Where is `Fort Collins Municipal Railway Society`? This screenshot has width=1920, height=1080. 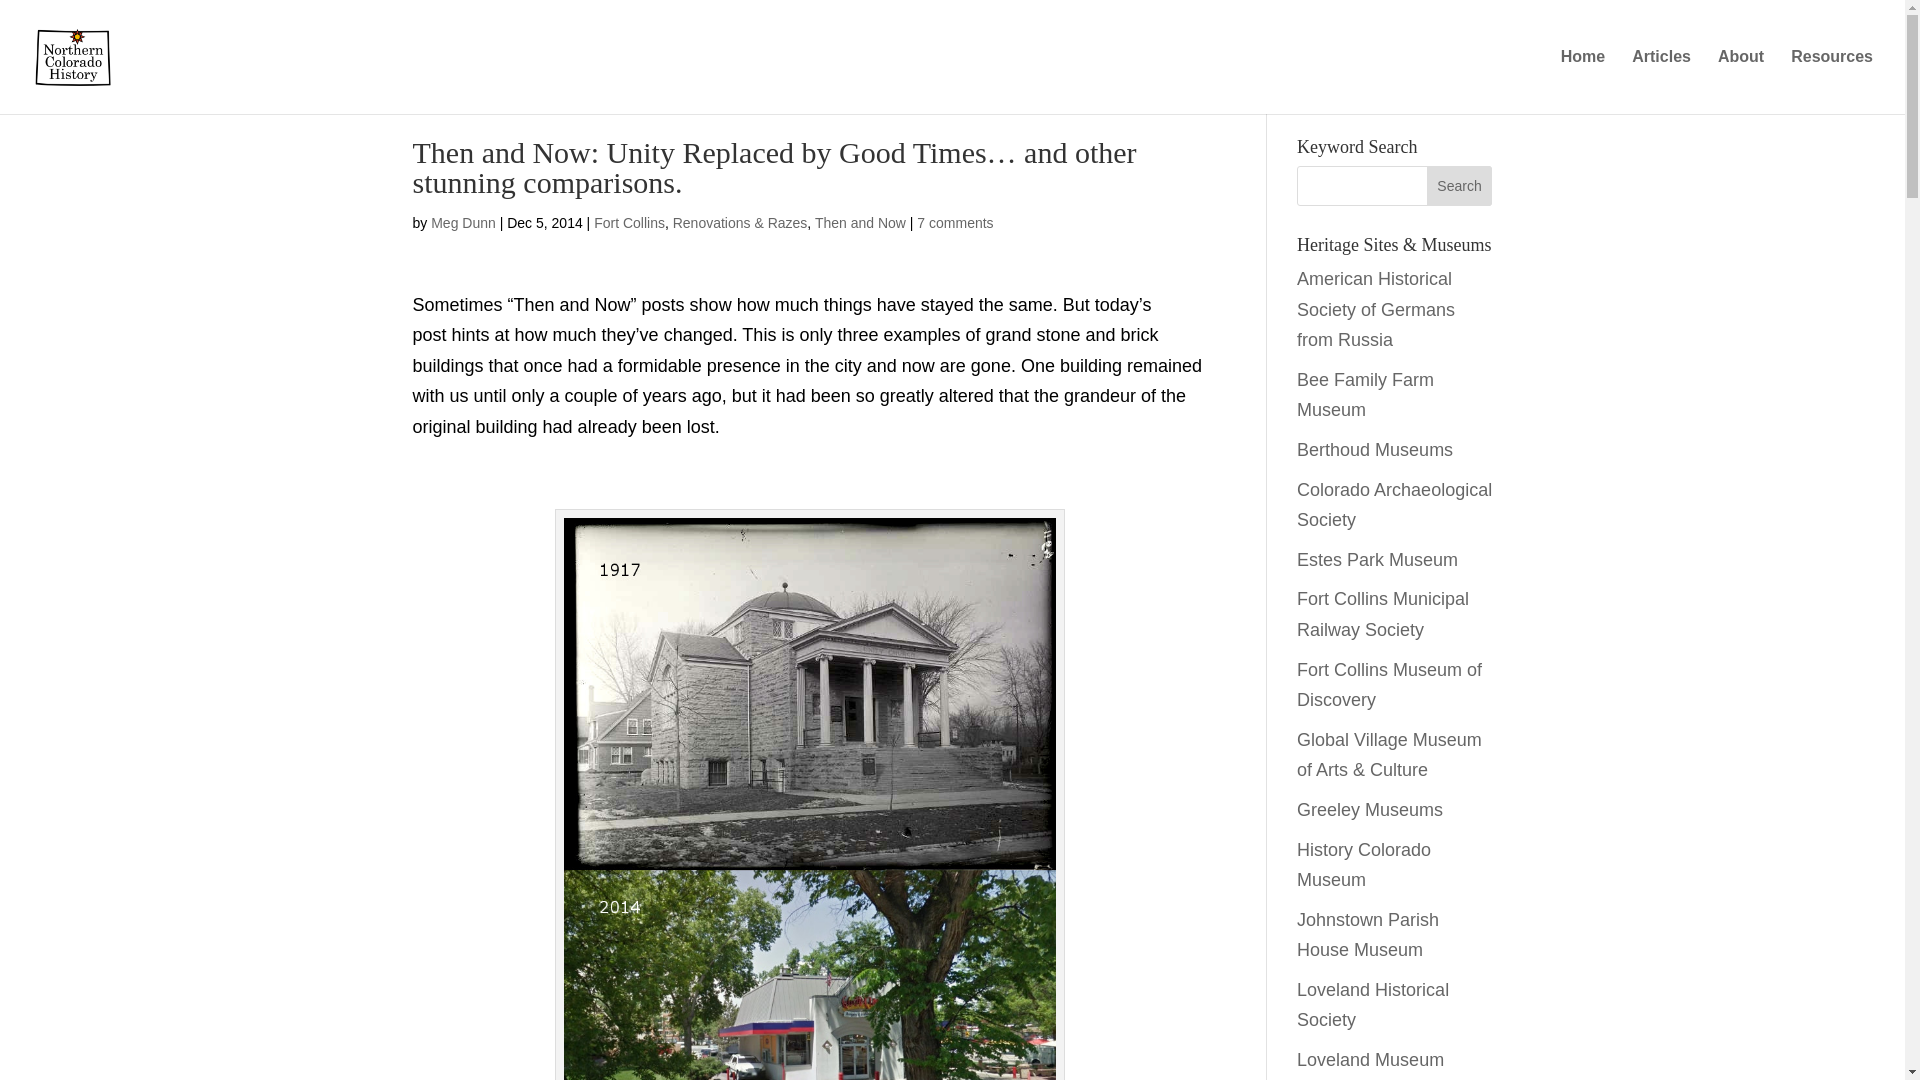 Fort Collins Municipal Railway Society is located at coordinates (1382, 614).